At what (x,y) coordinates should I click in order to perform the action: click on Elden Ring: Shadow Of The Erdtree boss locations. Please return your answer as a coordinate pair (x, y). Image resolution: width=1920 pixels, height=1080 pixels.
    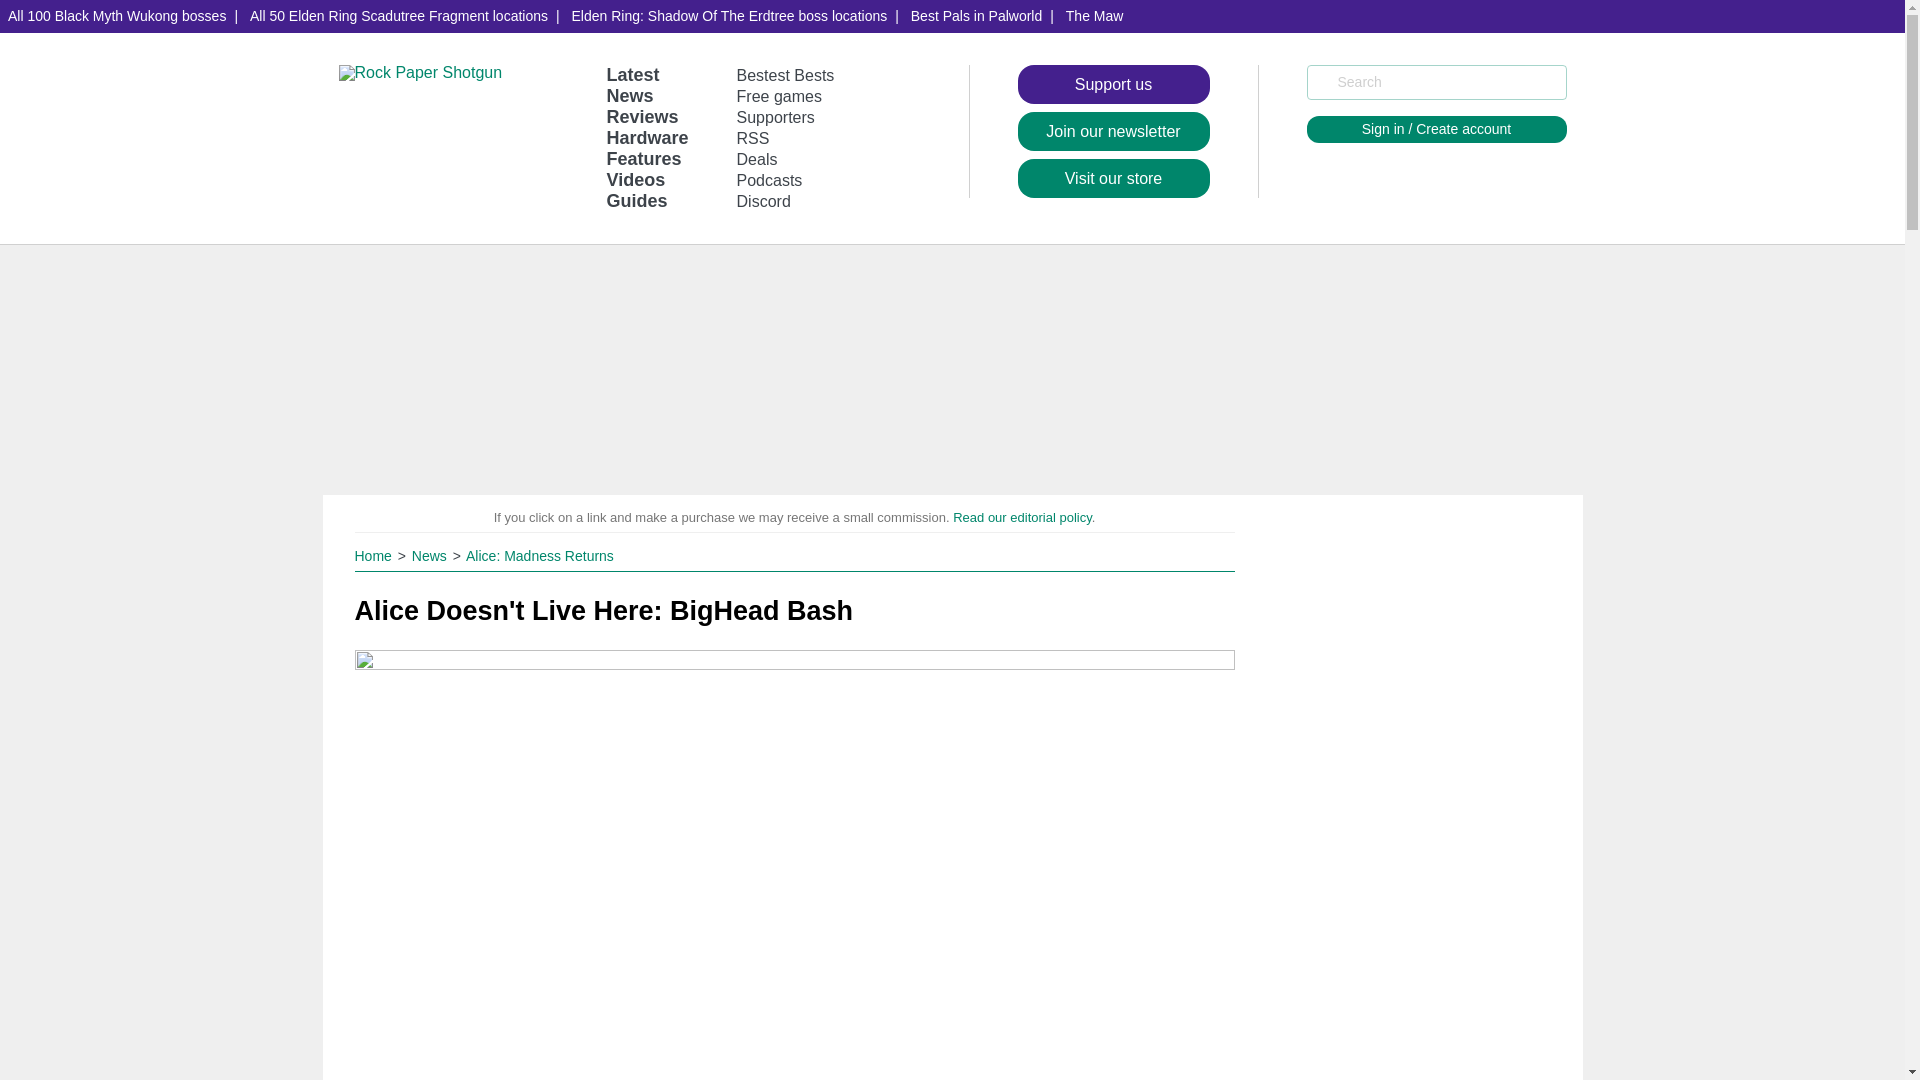
    Looking at the image, I should click on (730, 16).